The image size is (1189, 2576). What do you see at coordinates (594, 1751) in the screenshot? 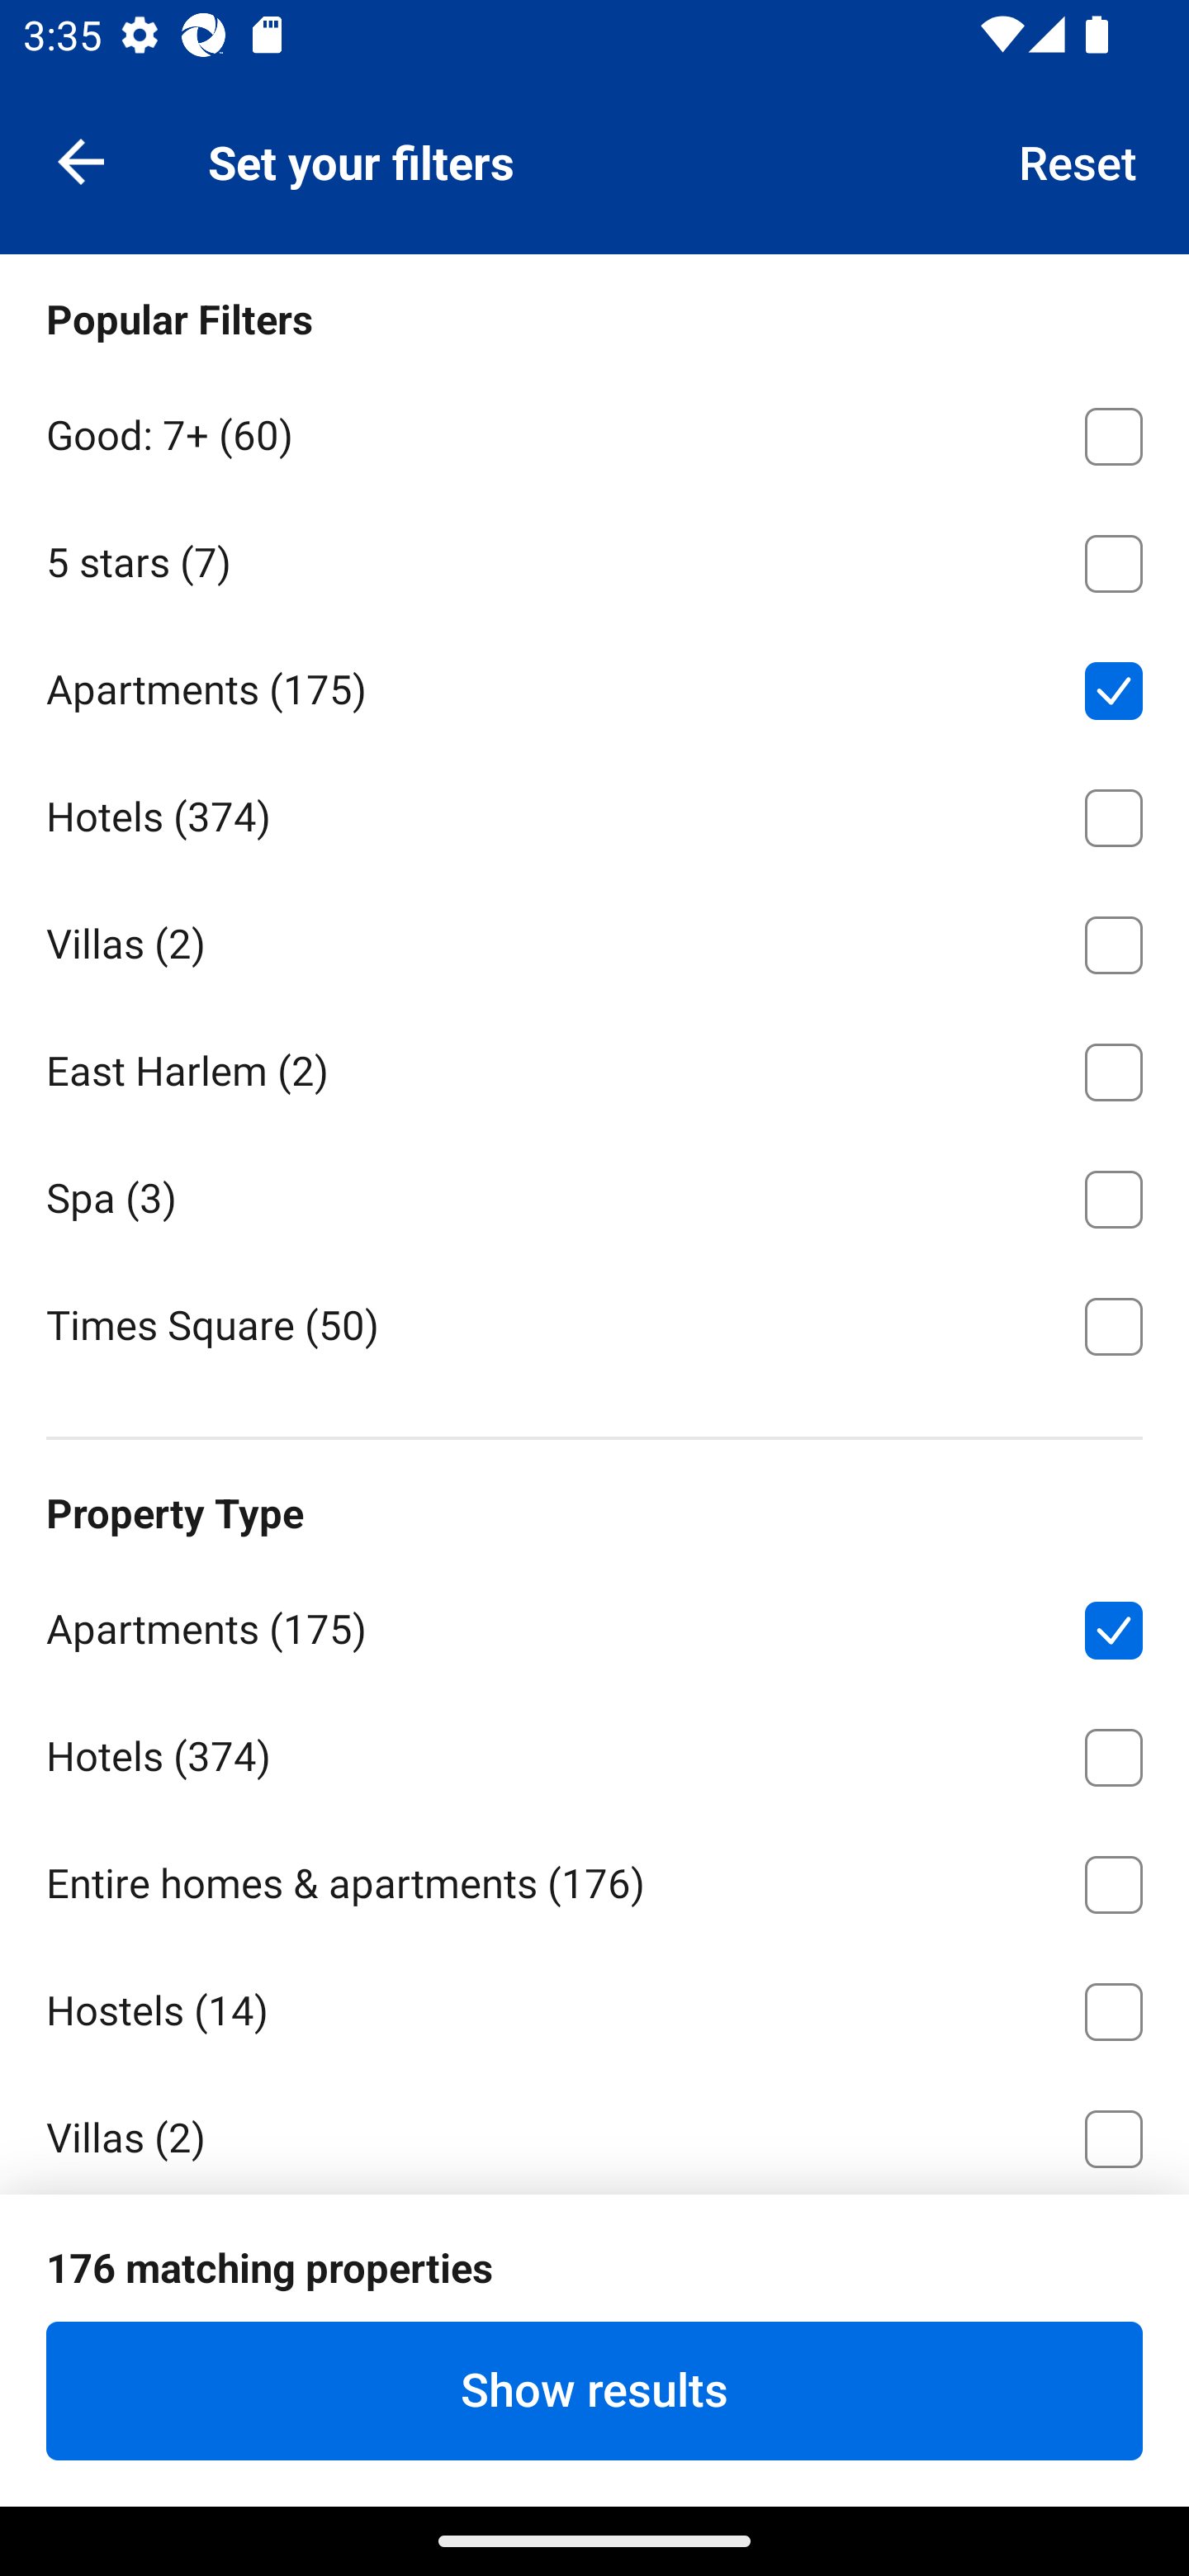
I see `Hotels ⁦(374)` at bounding box center [594, 1751].